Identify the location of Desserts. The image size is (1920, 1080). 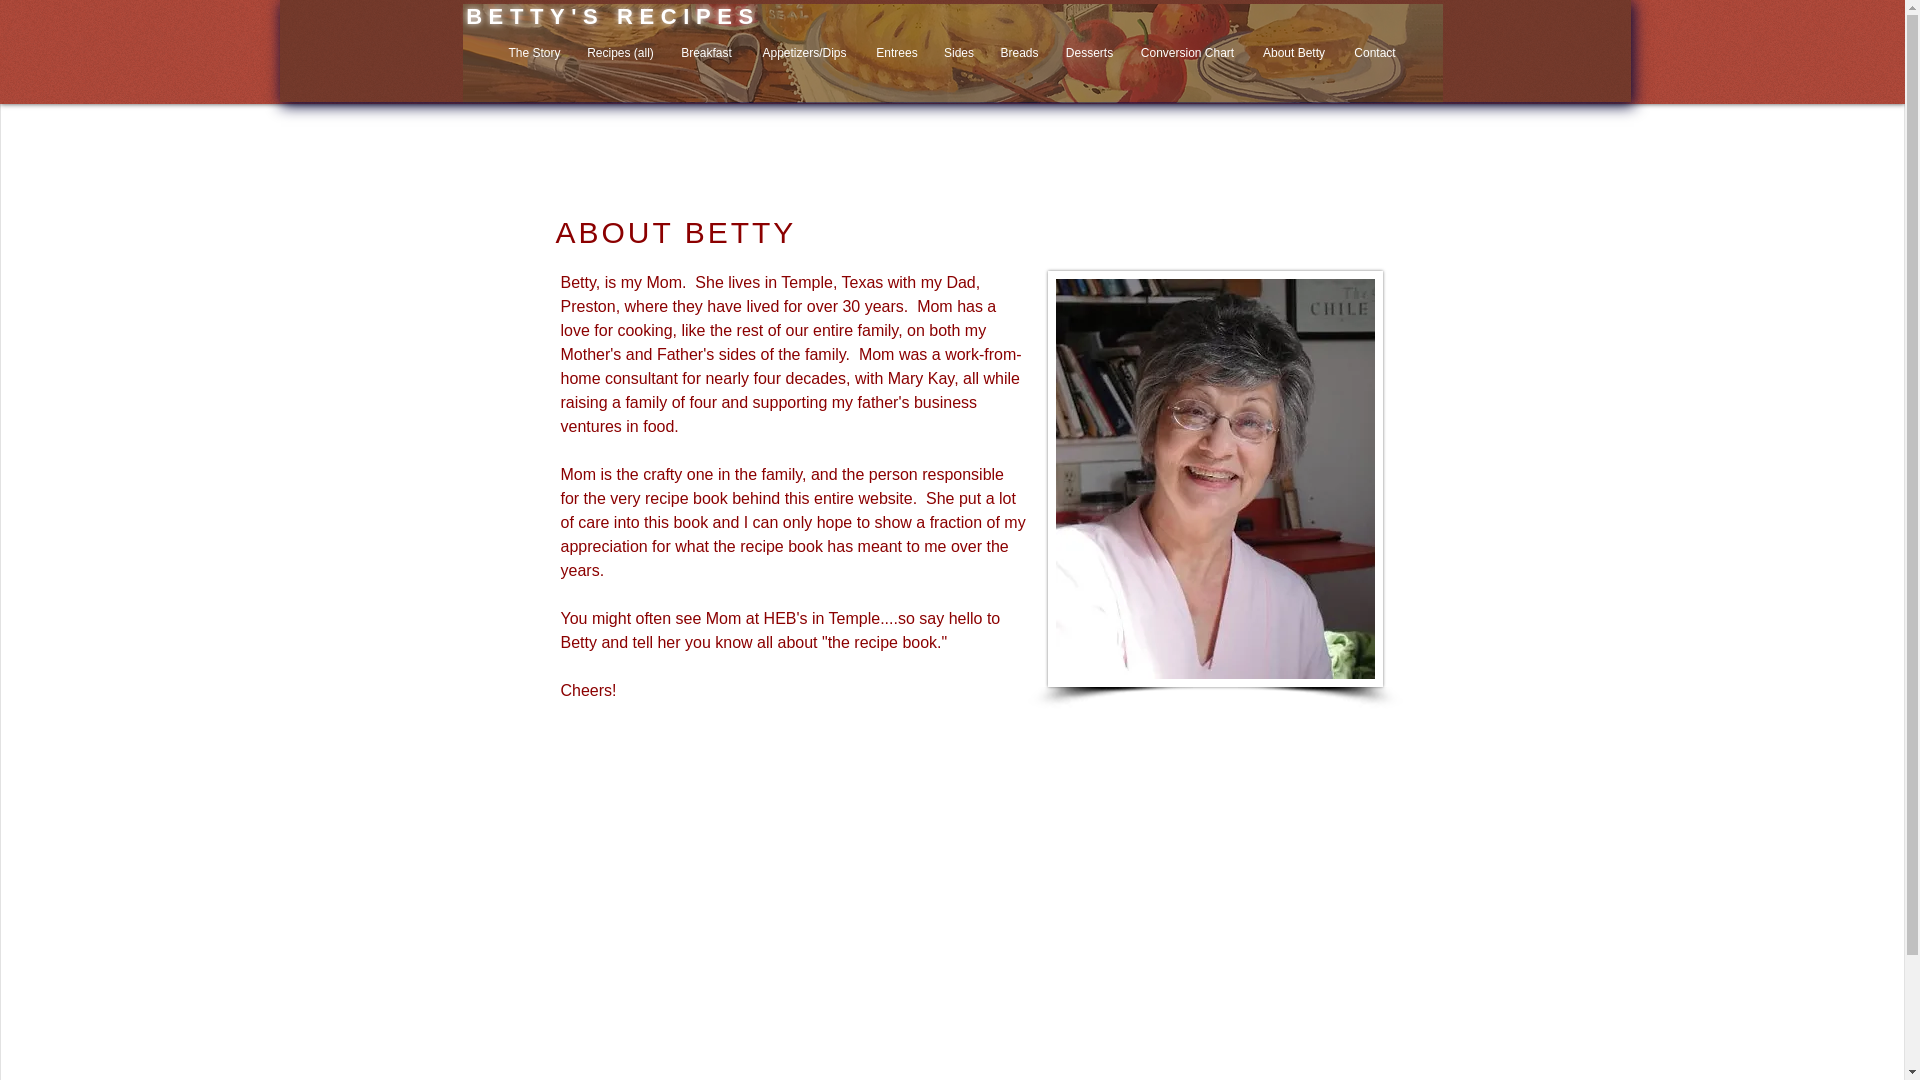
(1090, 53).